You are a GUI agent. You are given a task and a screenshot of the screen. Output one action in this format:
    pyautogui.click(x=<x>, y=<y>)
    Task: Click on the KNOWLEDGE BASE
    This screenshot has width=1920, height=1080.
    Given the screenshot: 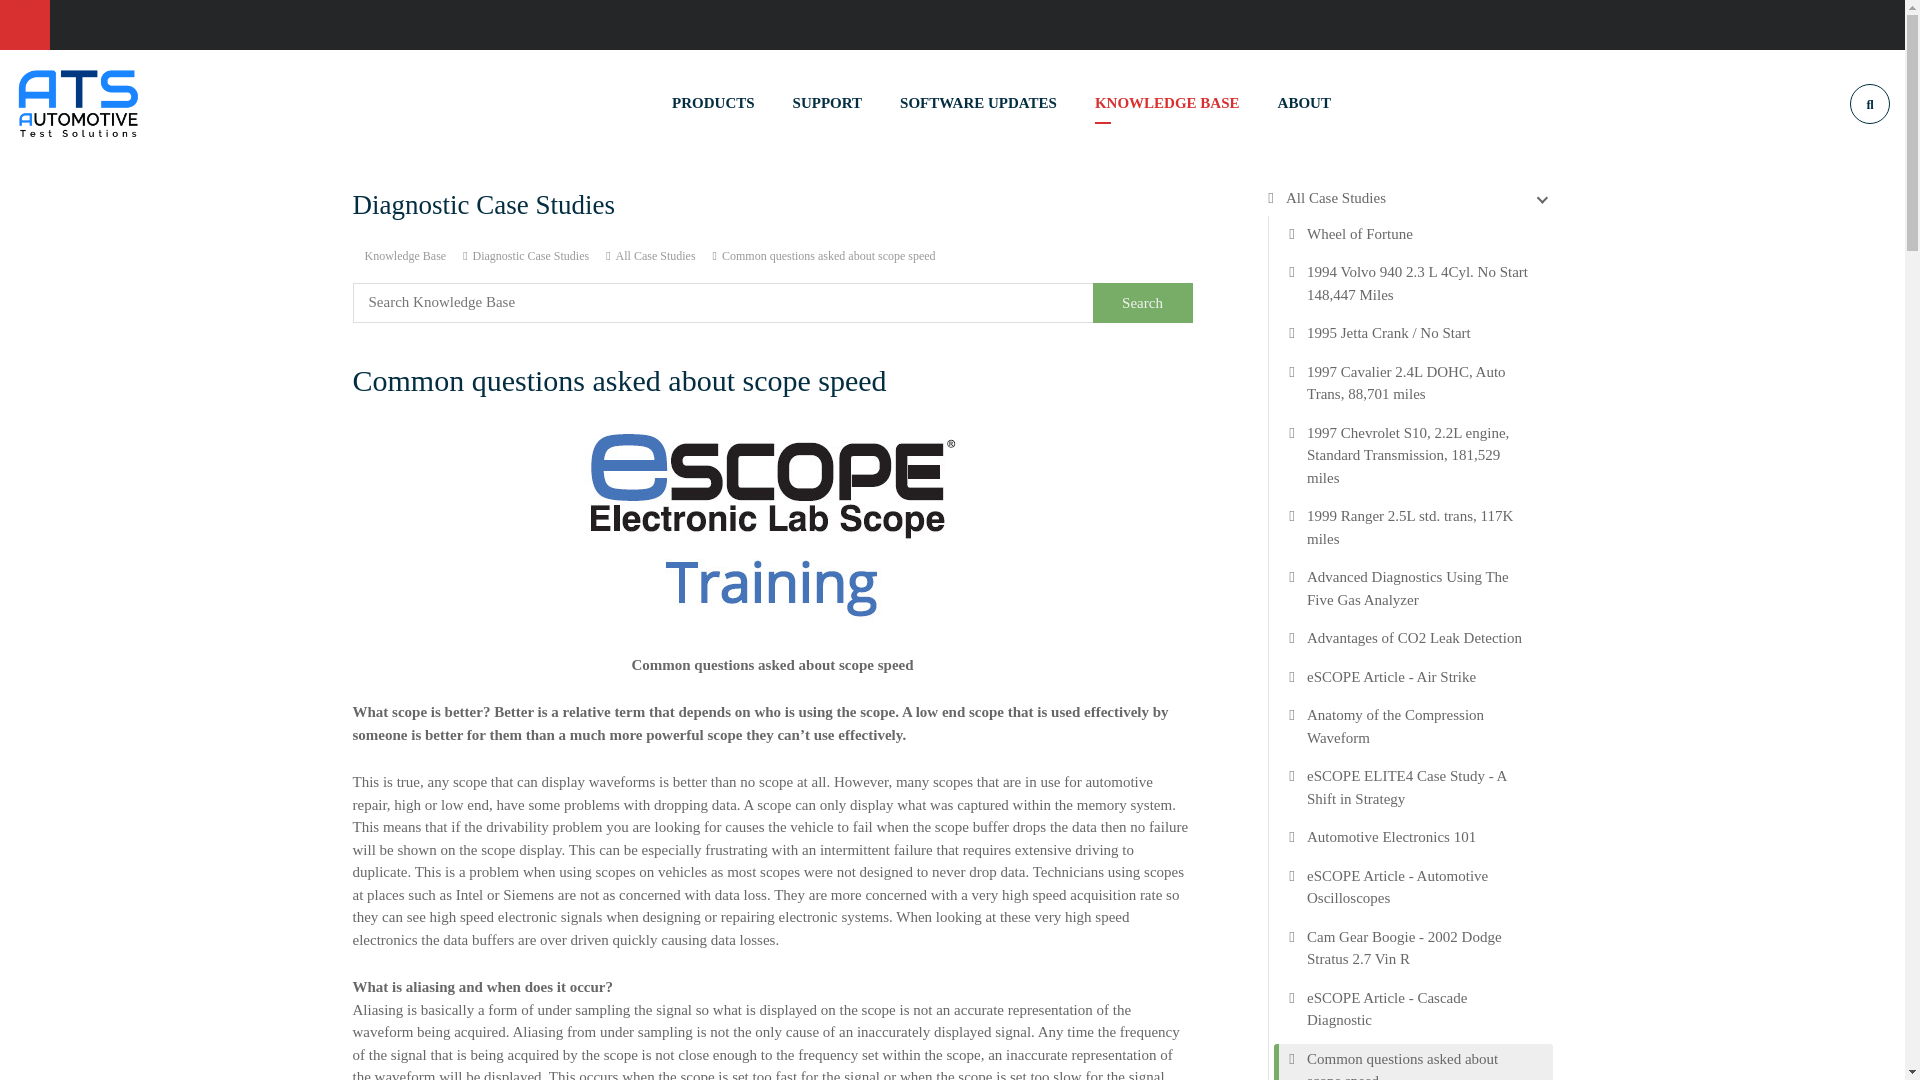 What is the action you would take?
    pyautogui.click(x=1167, y=102)
    